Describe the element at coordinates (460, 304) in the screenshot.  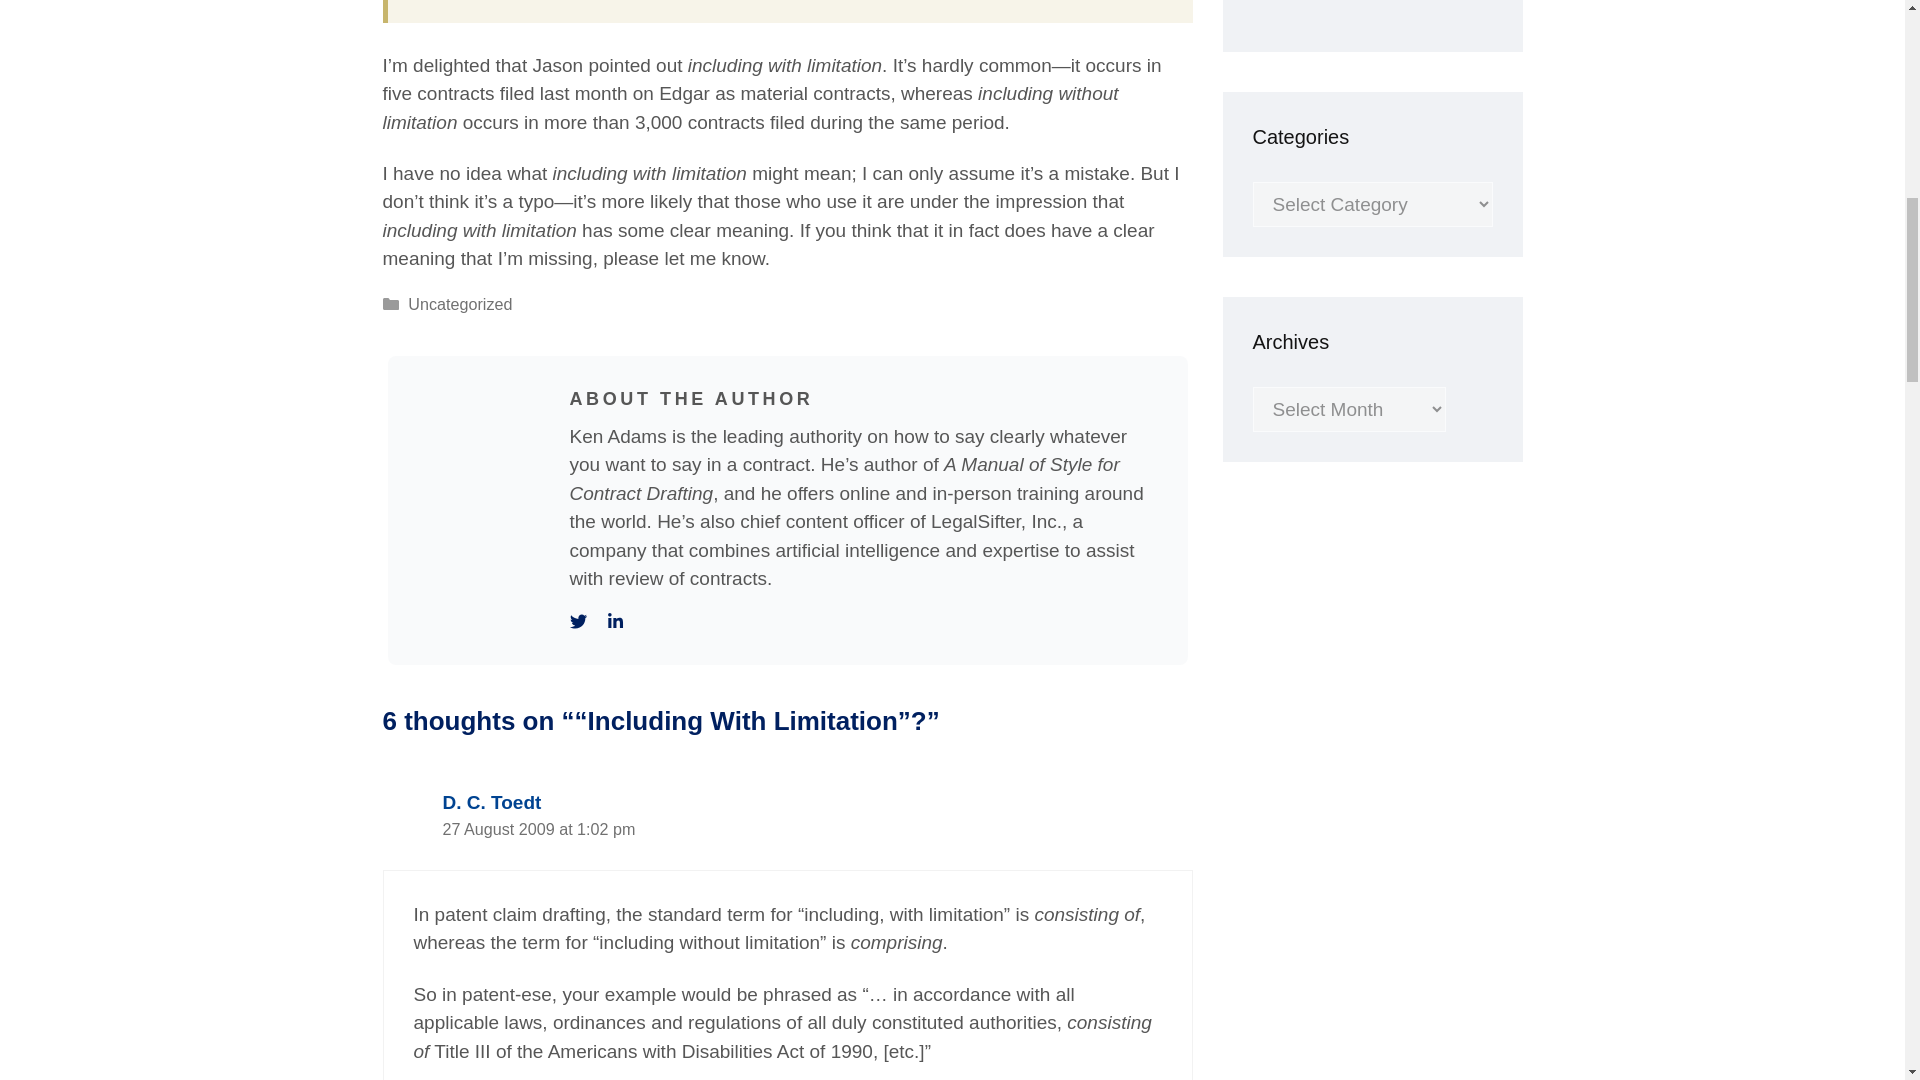
I see `Uncategorized` at that location.